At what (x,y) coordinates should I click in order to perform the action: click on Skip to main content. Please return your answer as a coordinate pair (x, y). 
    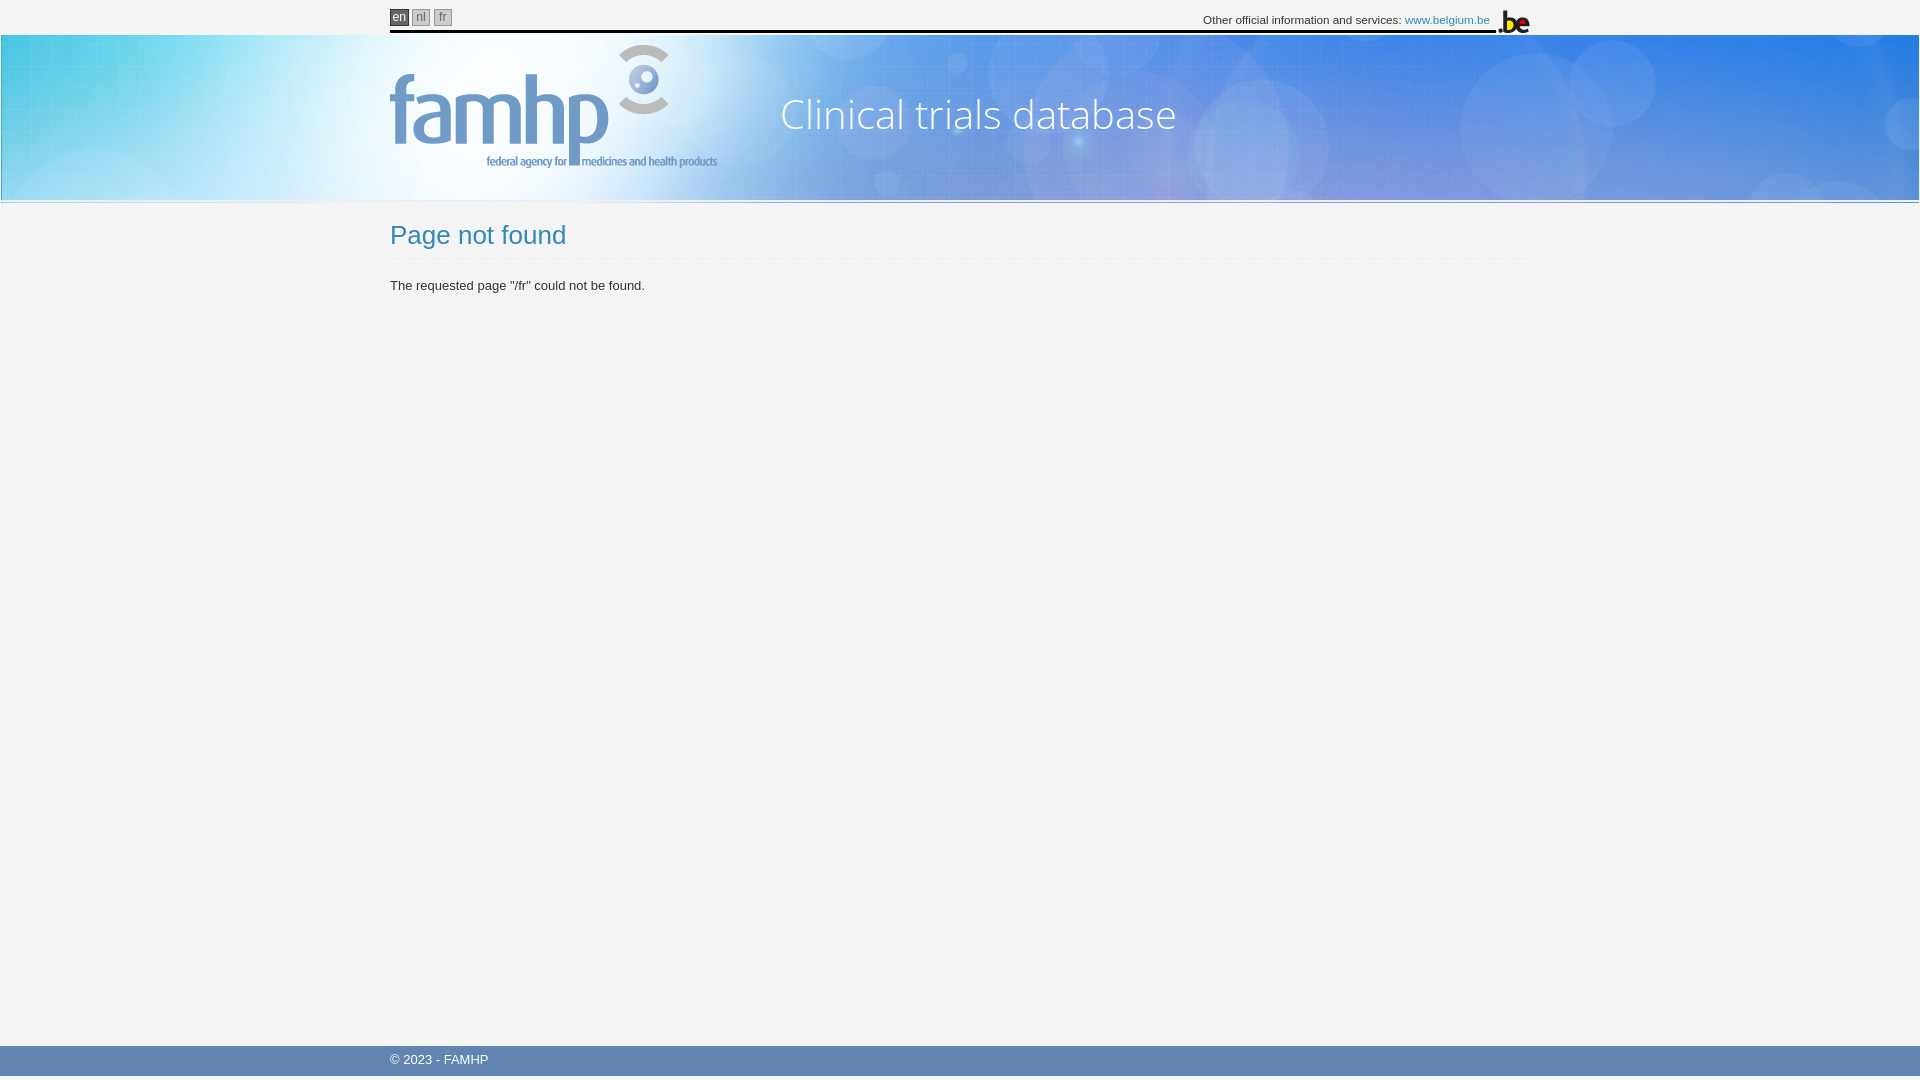
    Looking at the image, I should click on (0, 0).